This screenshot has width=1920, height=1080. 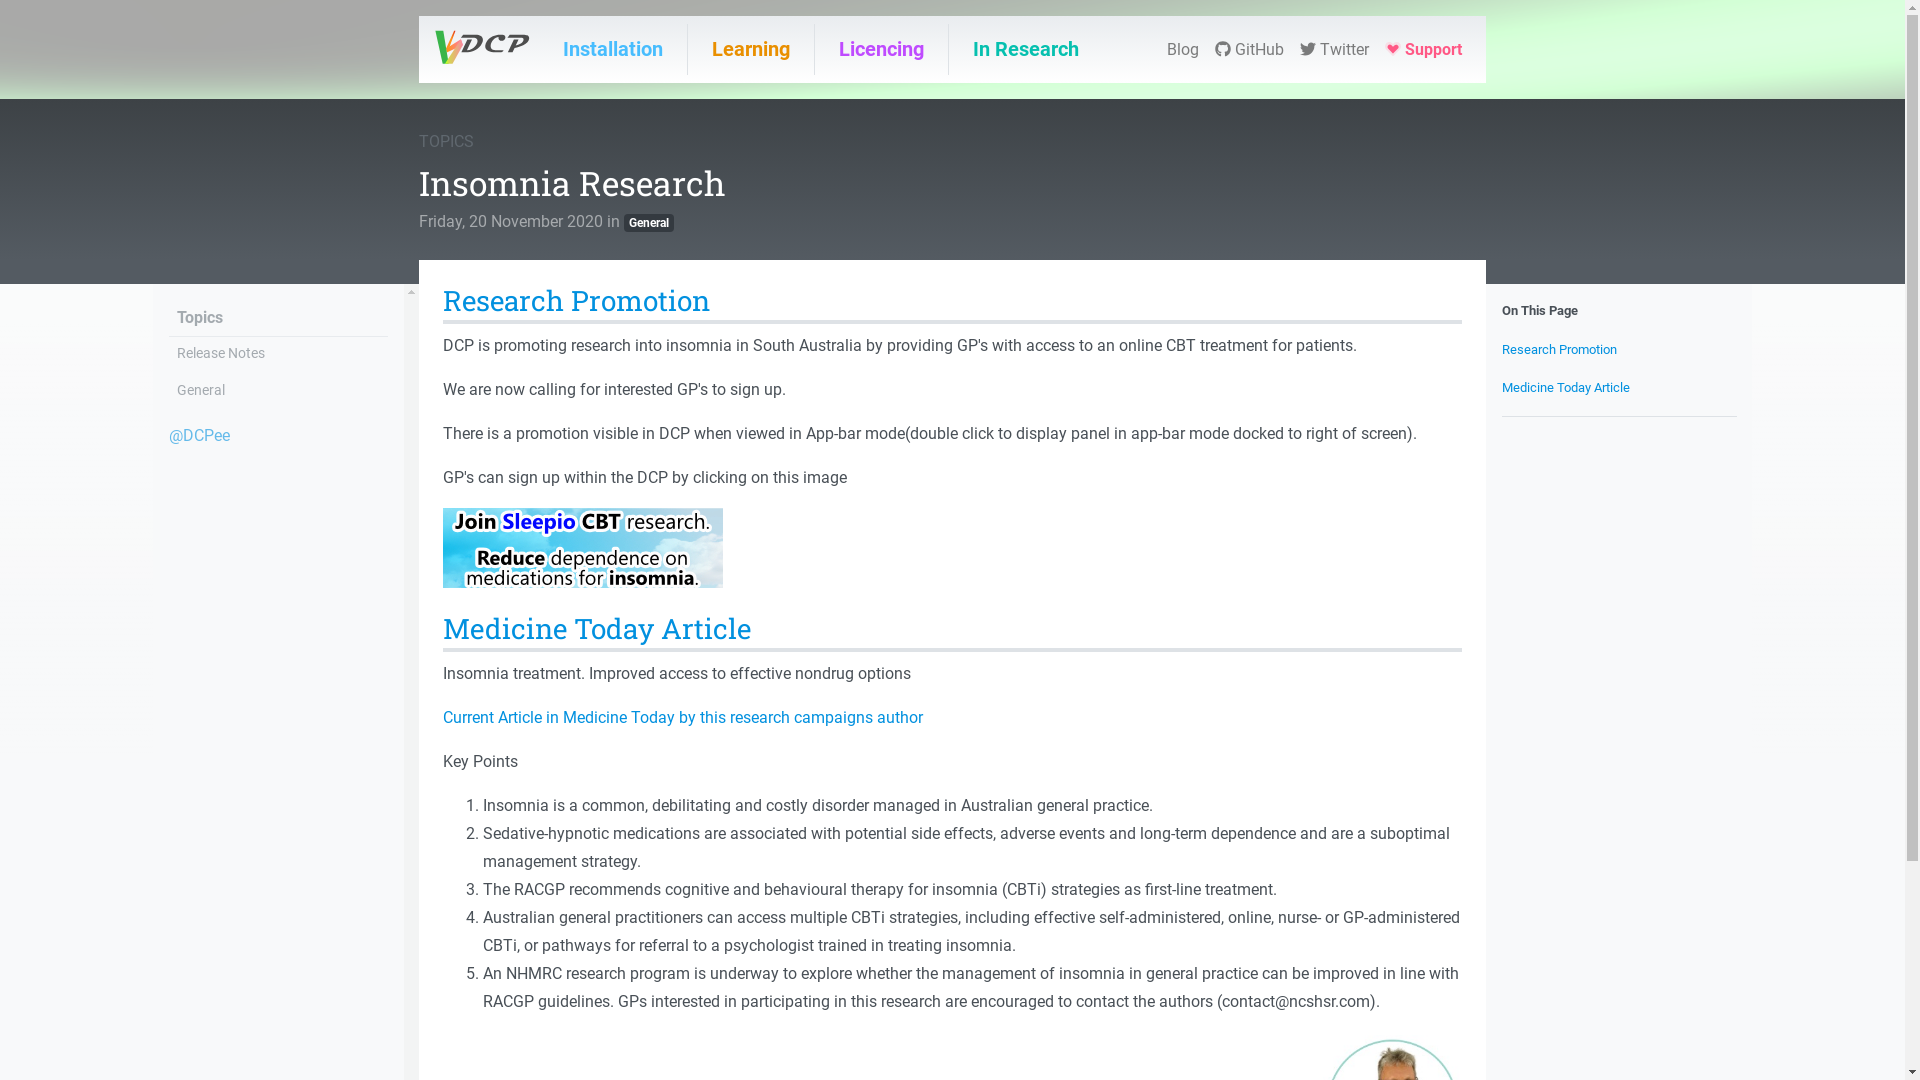 I want to click on Learning, so click(x=751, y=50).